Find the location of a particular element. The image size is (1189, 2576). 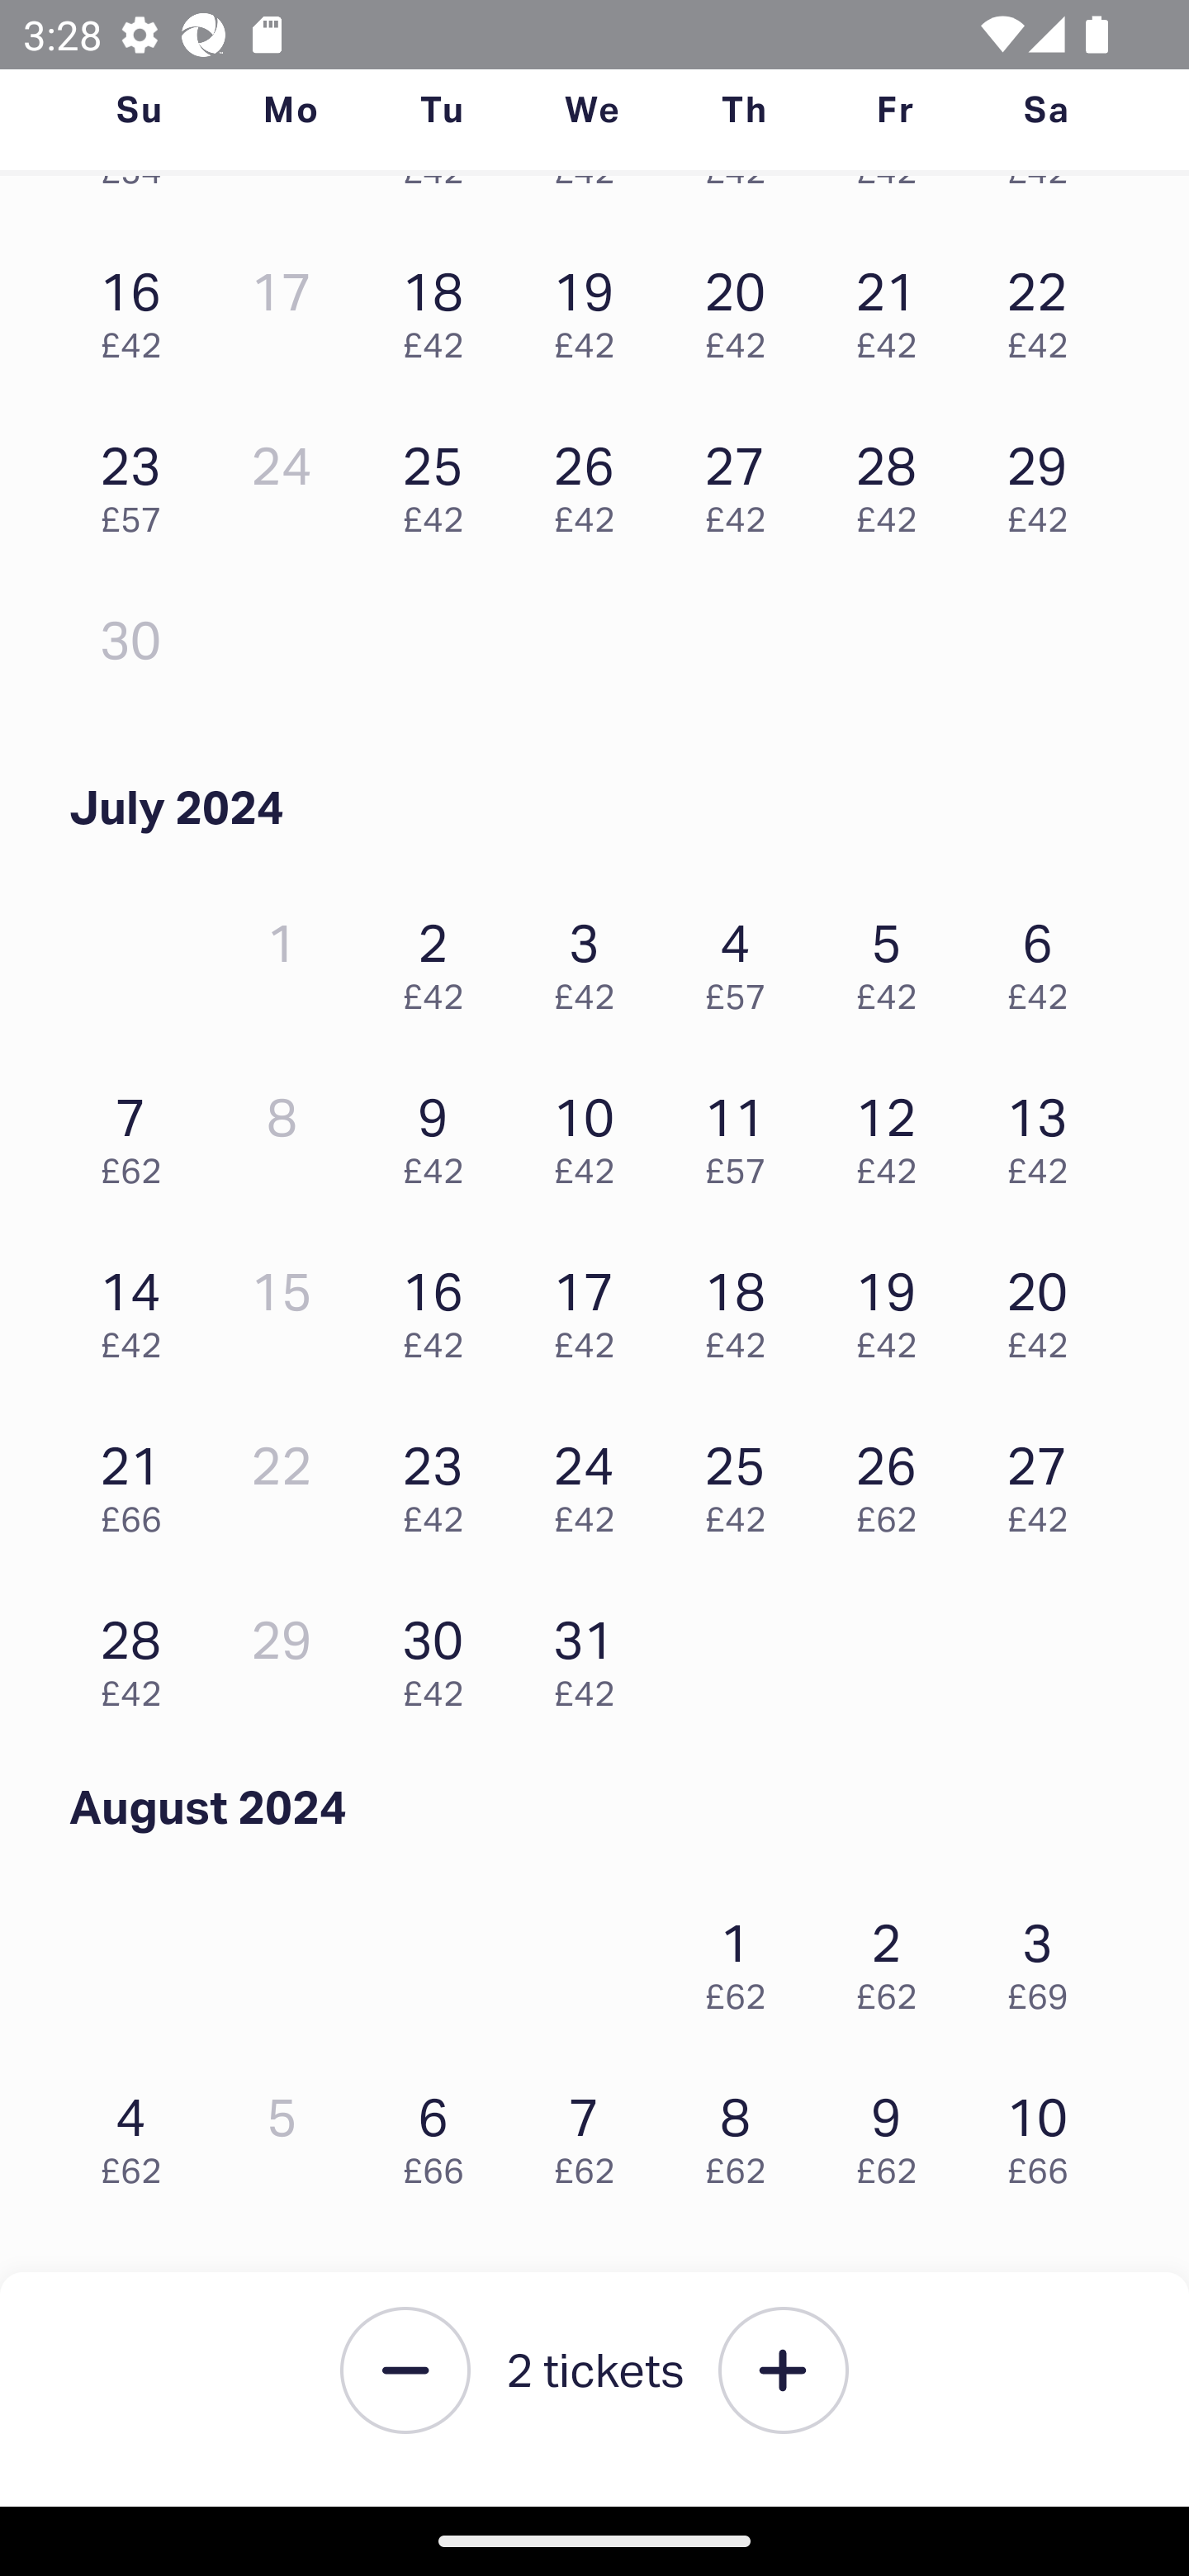

7 £62 is located at coordinates (139, 1131).